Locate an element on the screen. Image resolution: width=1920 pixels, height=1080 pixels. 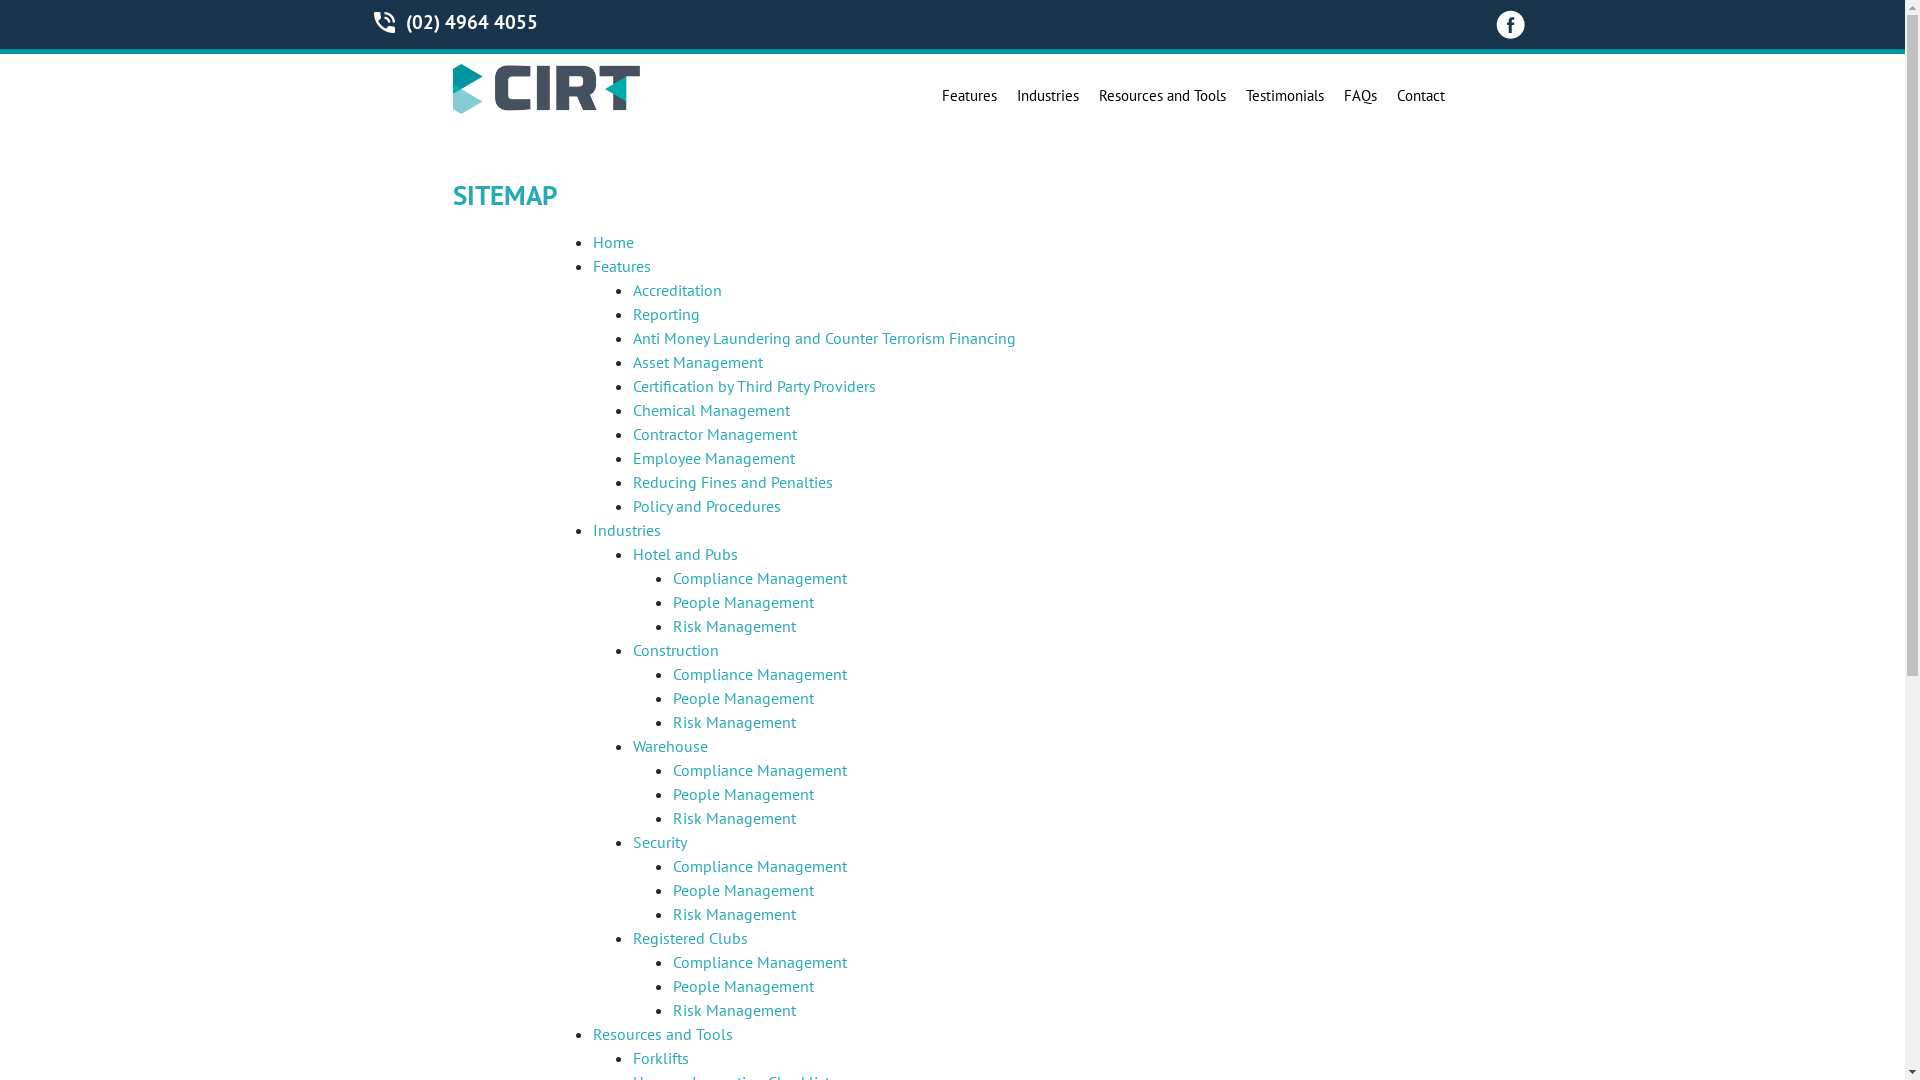
Employee Management is located at coordinates (713, 458).